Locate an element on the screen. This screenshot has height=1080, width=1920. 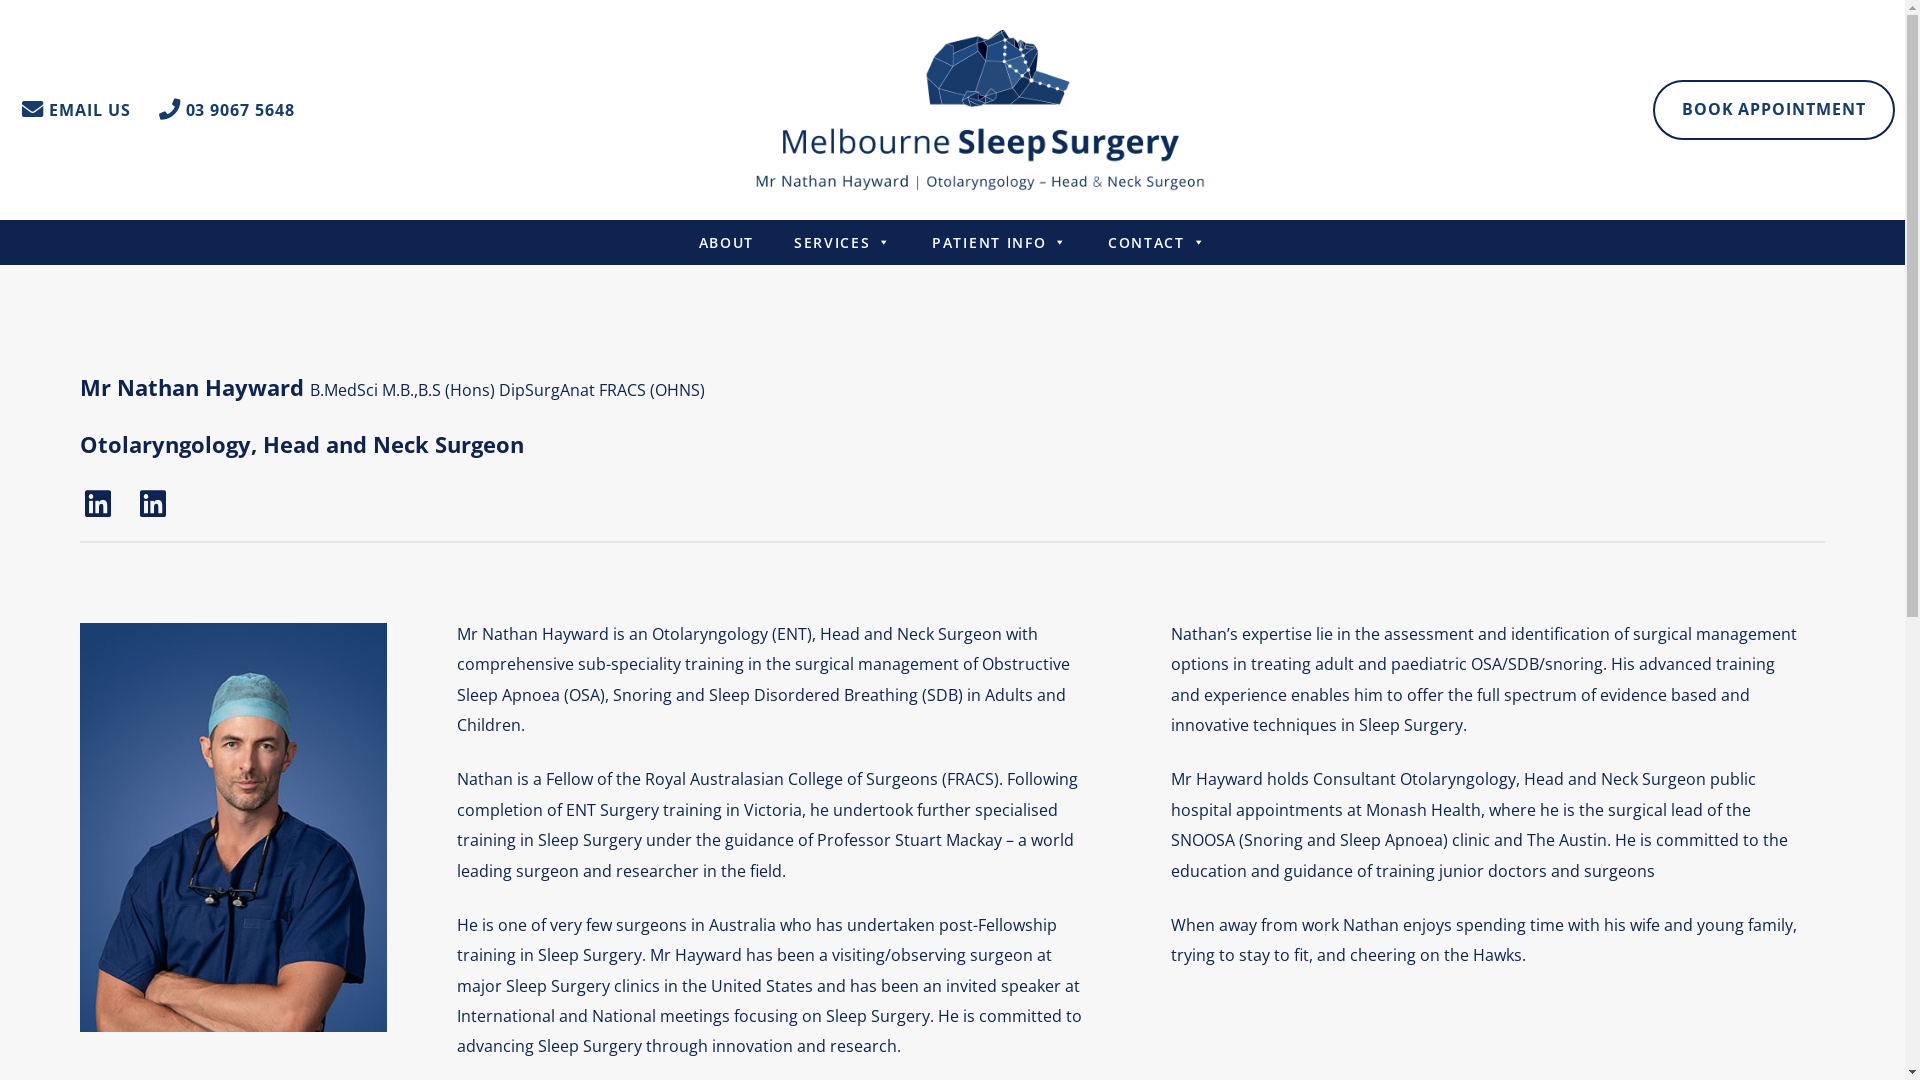
PATIENT INFO is located at coordinates (1000, 242).